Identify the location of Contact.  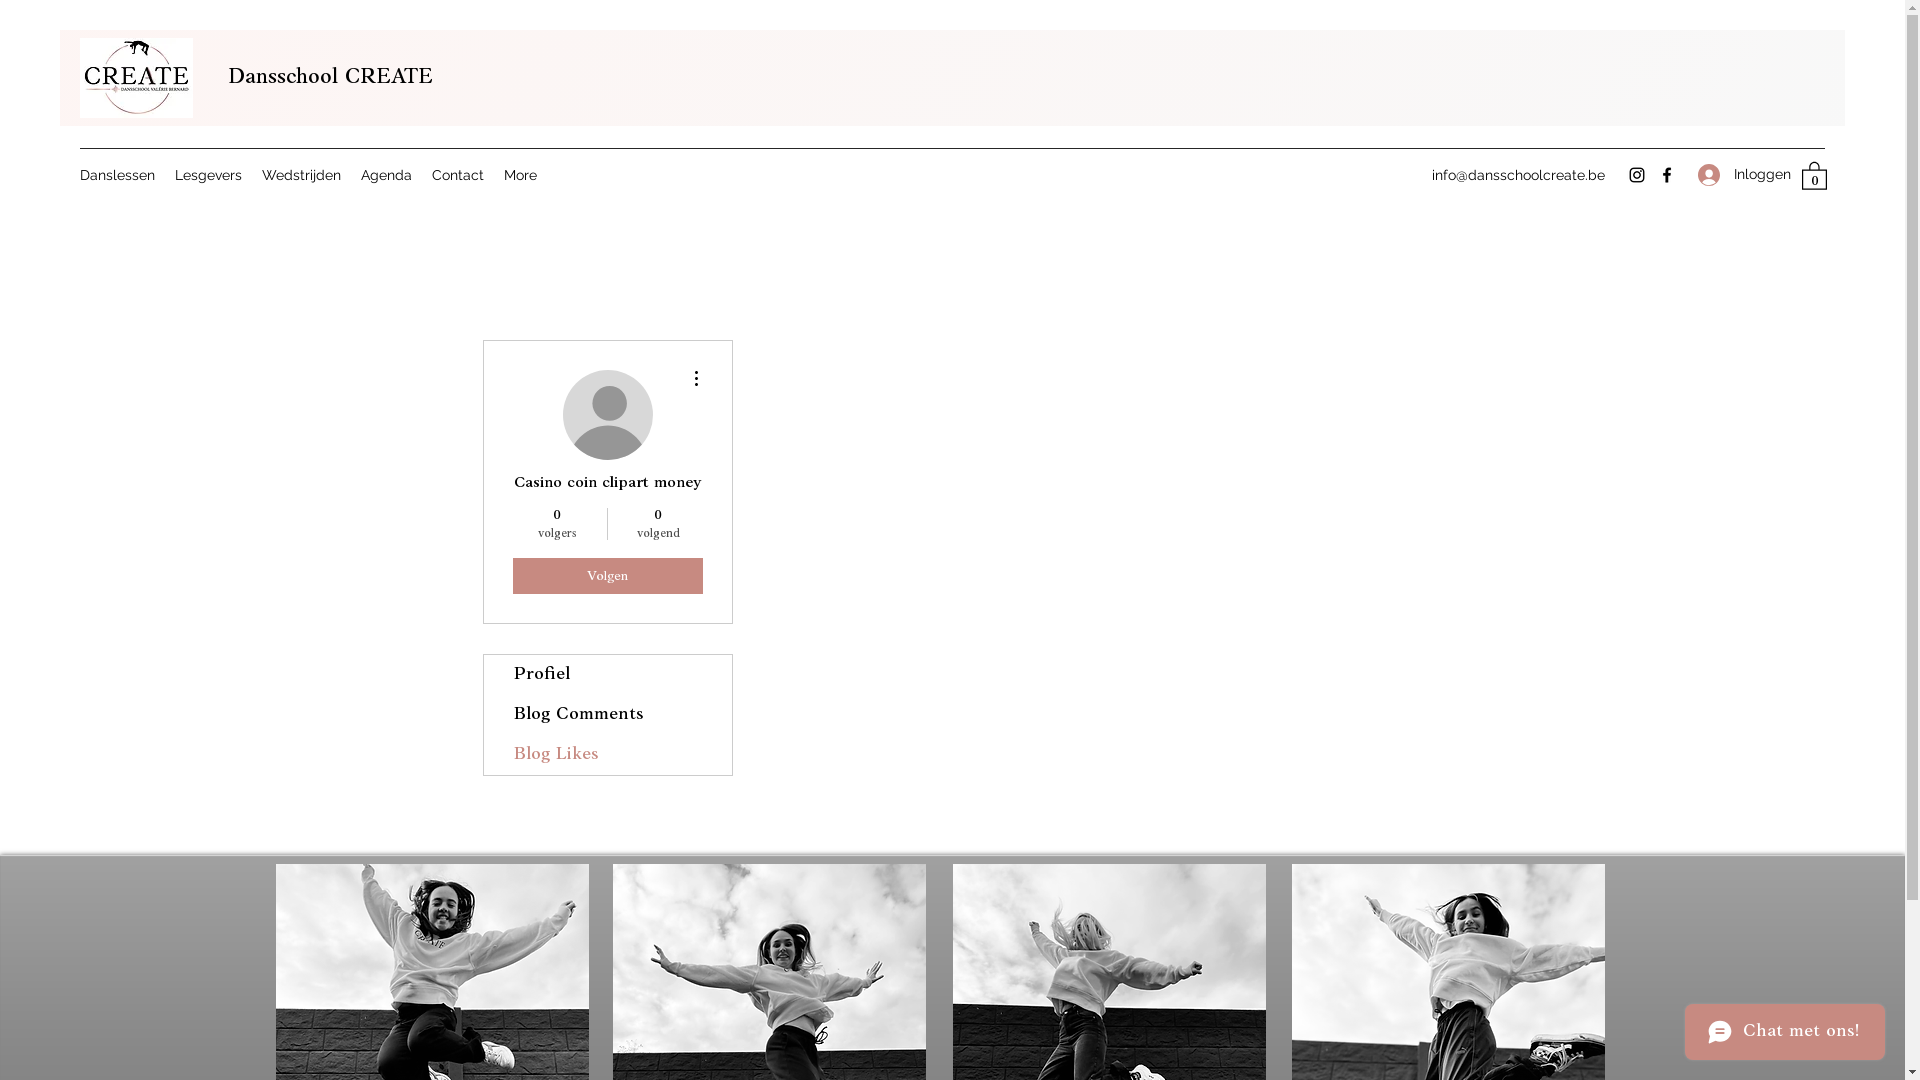
(458, 175).